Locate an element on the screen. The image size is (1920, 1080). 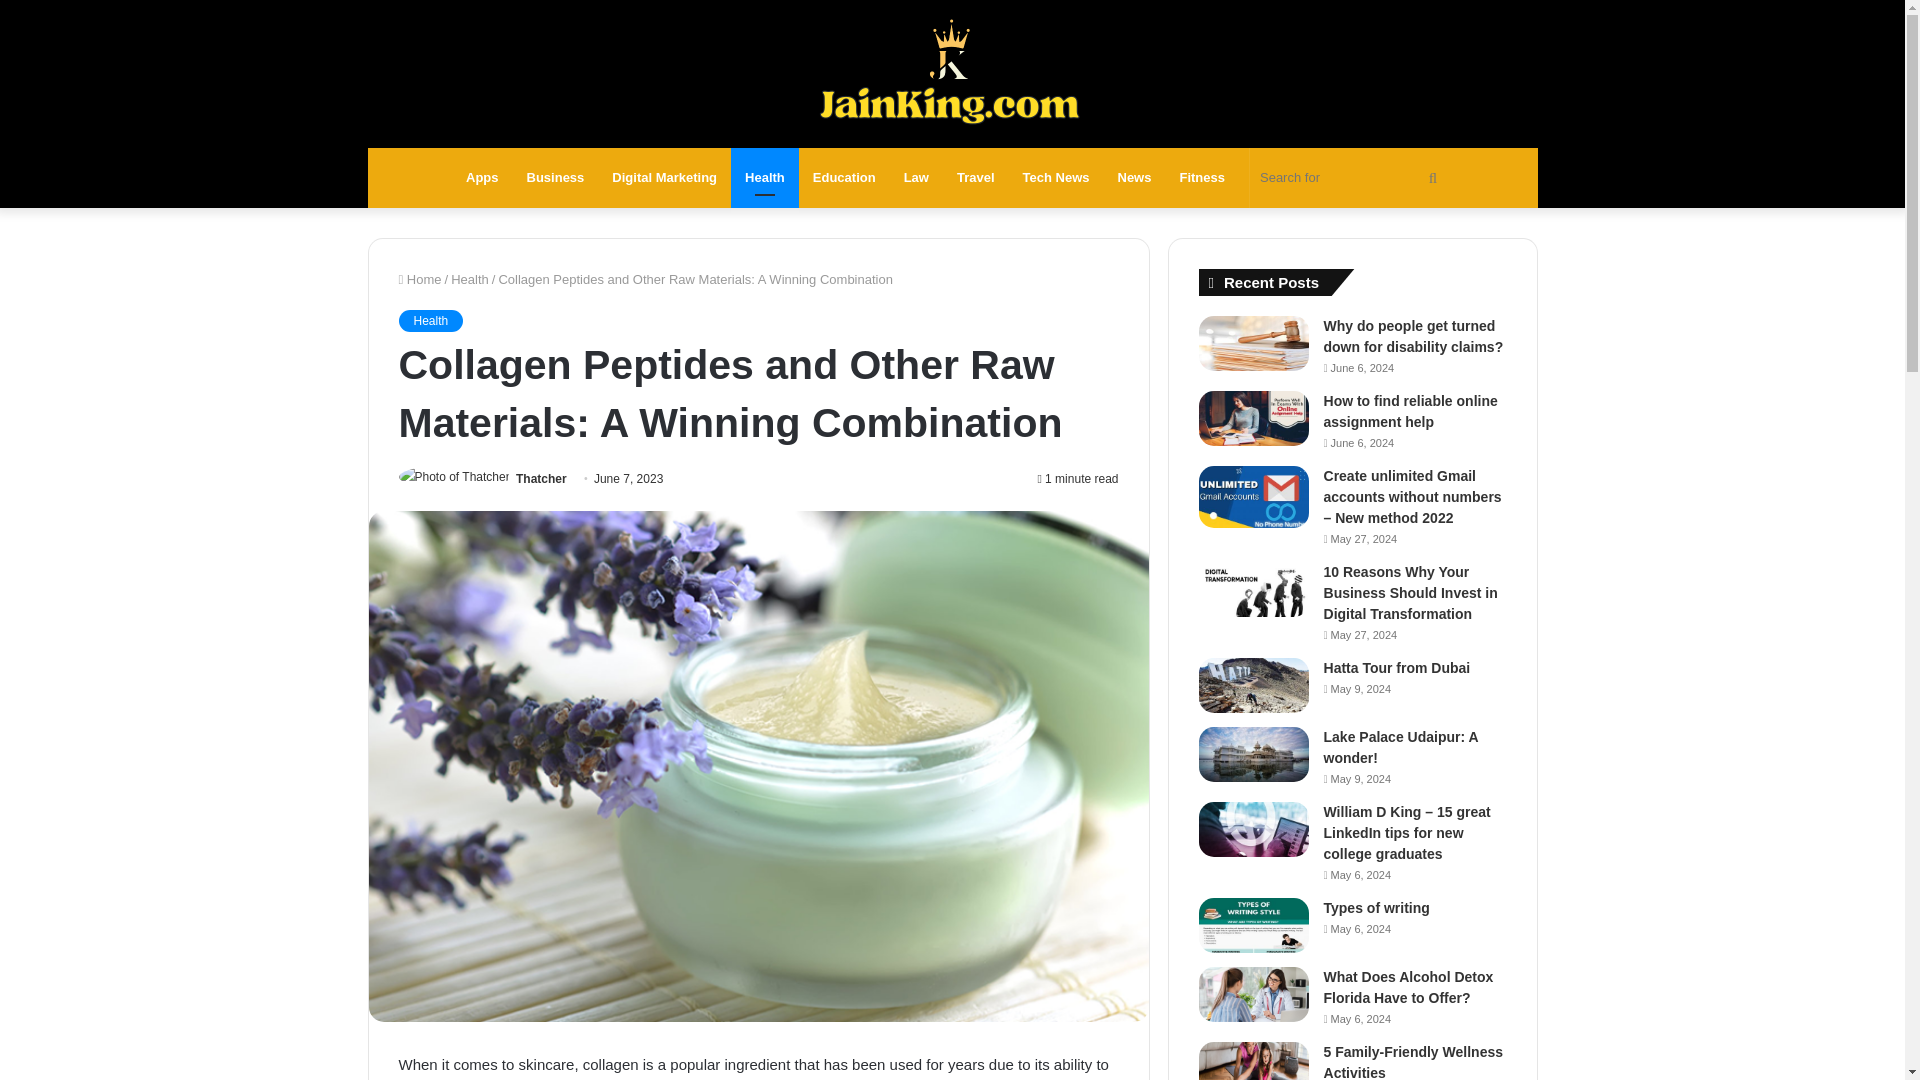
Jainking.com is located at coordinates (952, 74).